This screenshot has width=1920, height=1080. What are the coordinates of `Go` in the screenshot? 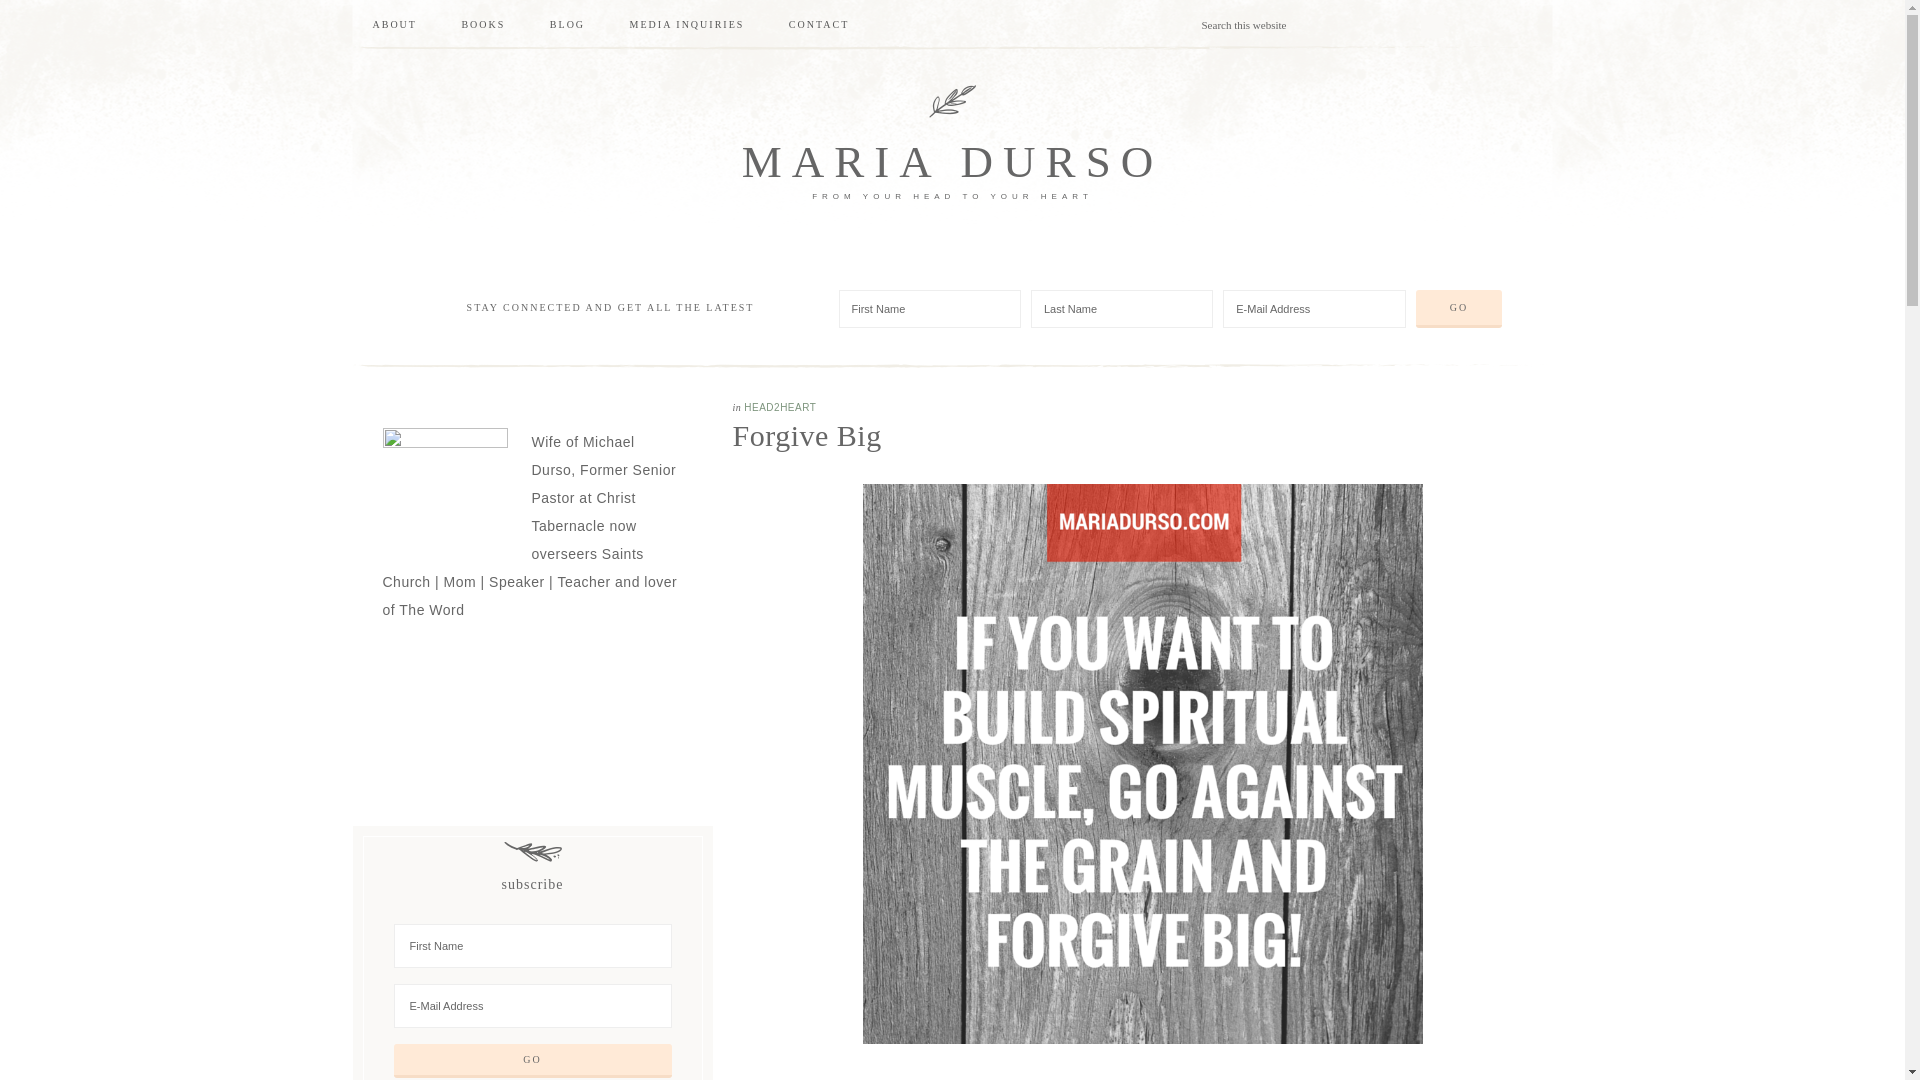 It's located at (1458, 309).